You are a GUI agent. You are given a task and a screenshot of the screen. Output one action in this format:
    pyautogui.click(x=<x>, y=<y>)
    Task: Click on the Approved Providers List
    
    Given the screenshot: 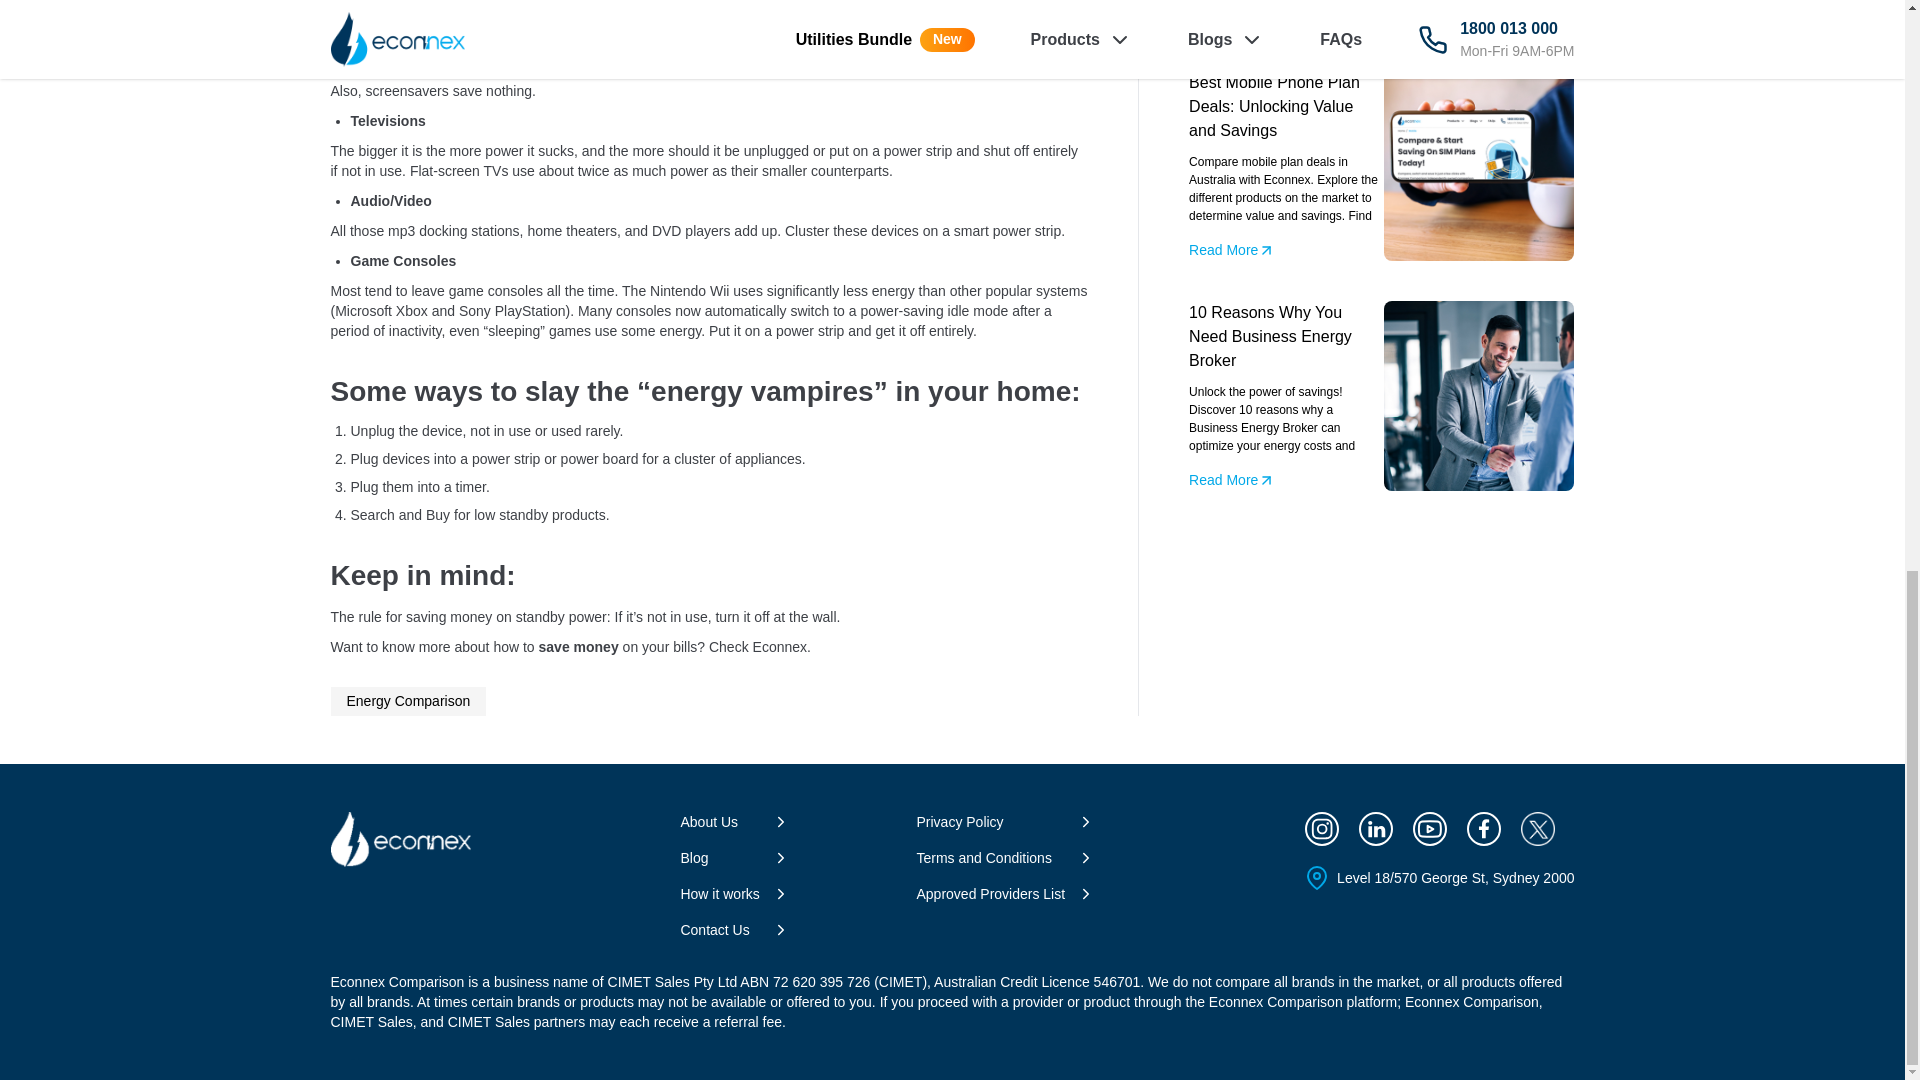 What is the action you would take?
    pyautogui.click(x=996, y=894)
    